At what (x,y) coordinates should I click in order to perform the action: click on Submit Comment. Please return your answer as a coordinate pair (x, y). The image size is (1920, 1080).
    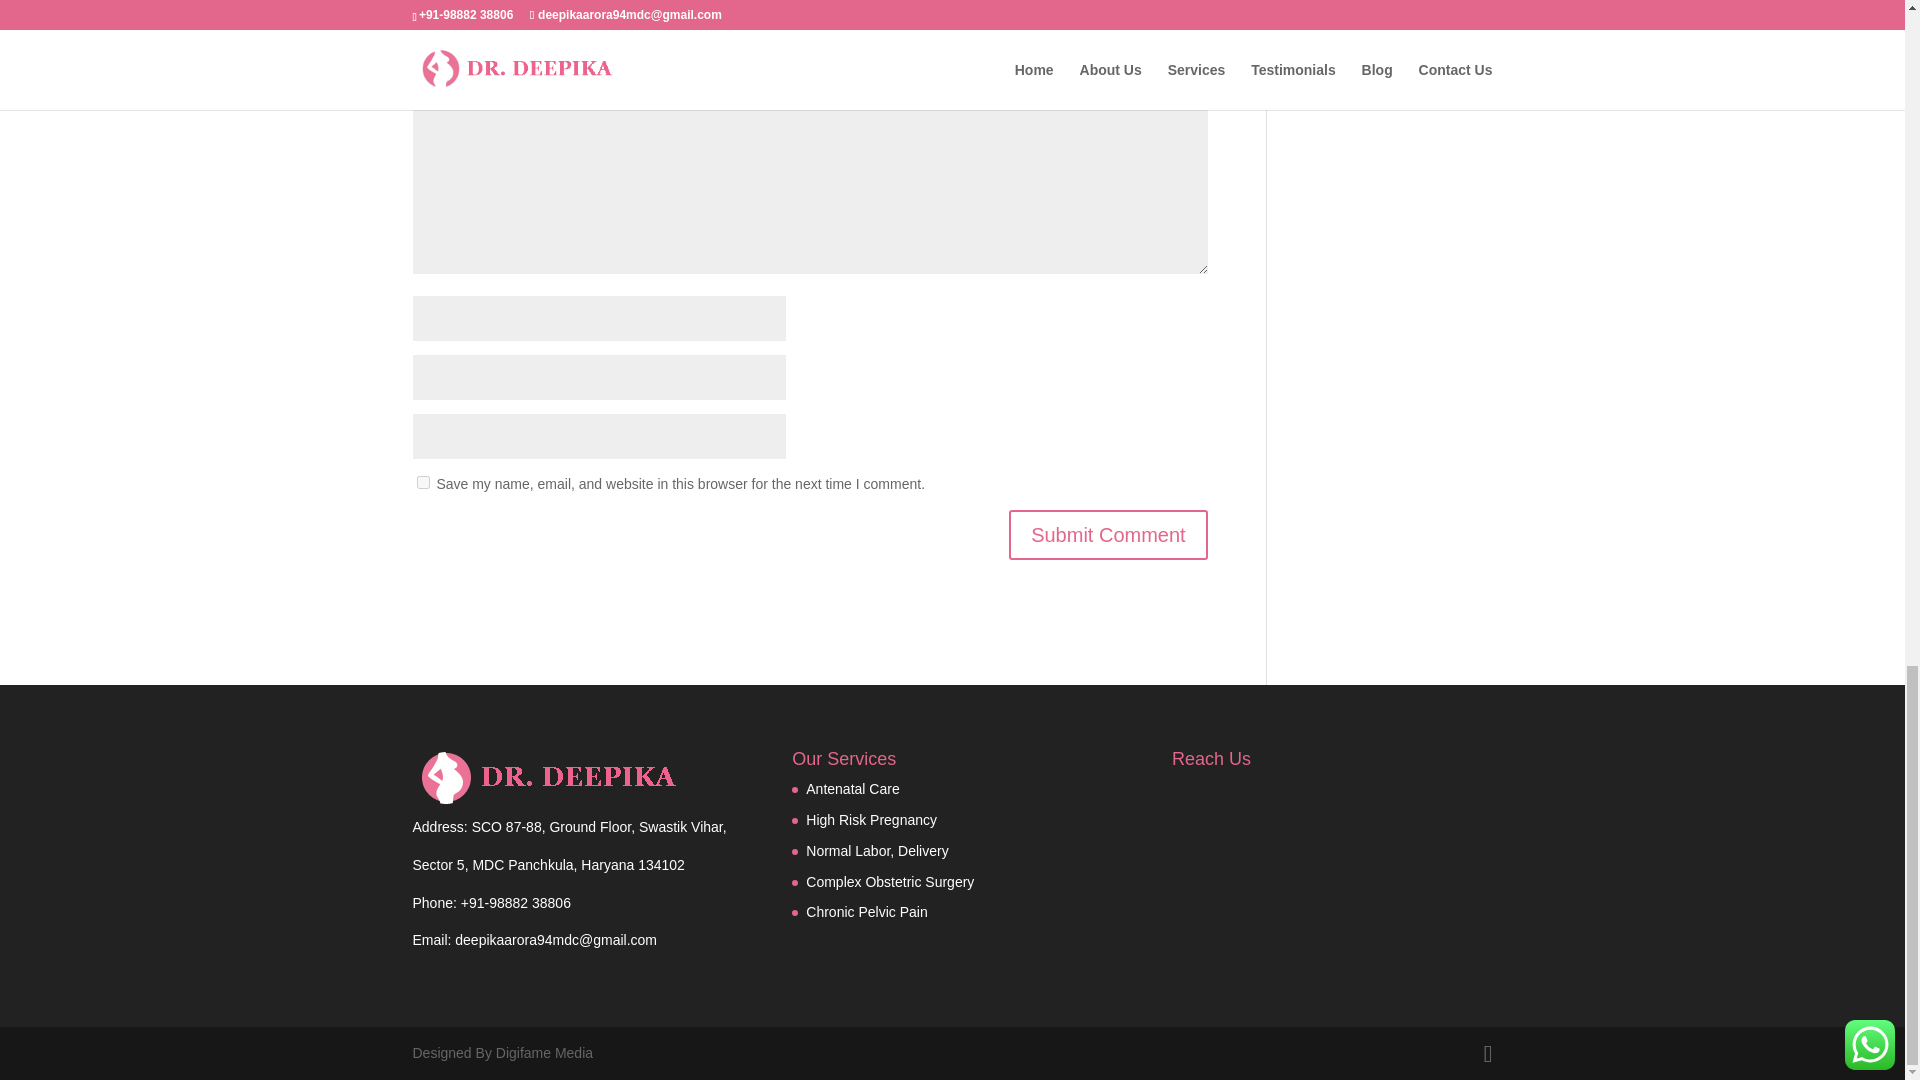
    Looking at the image, I should click on (1108, 534).